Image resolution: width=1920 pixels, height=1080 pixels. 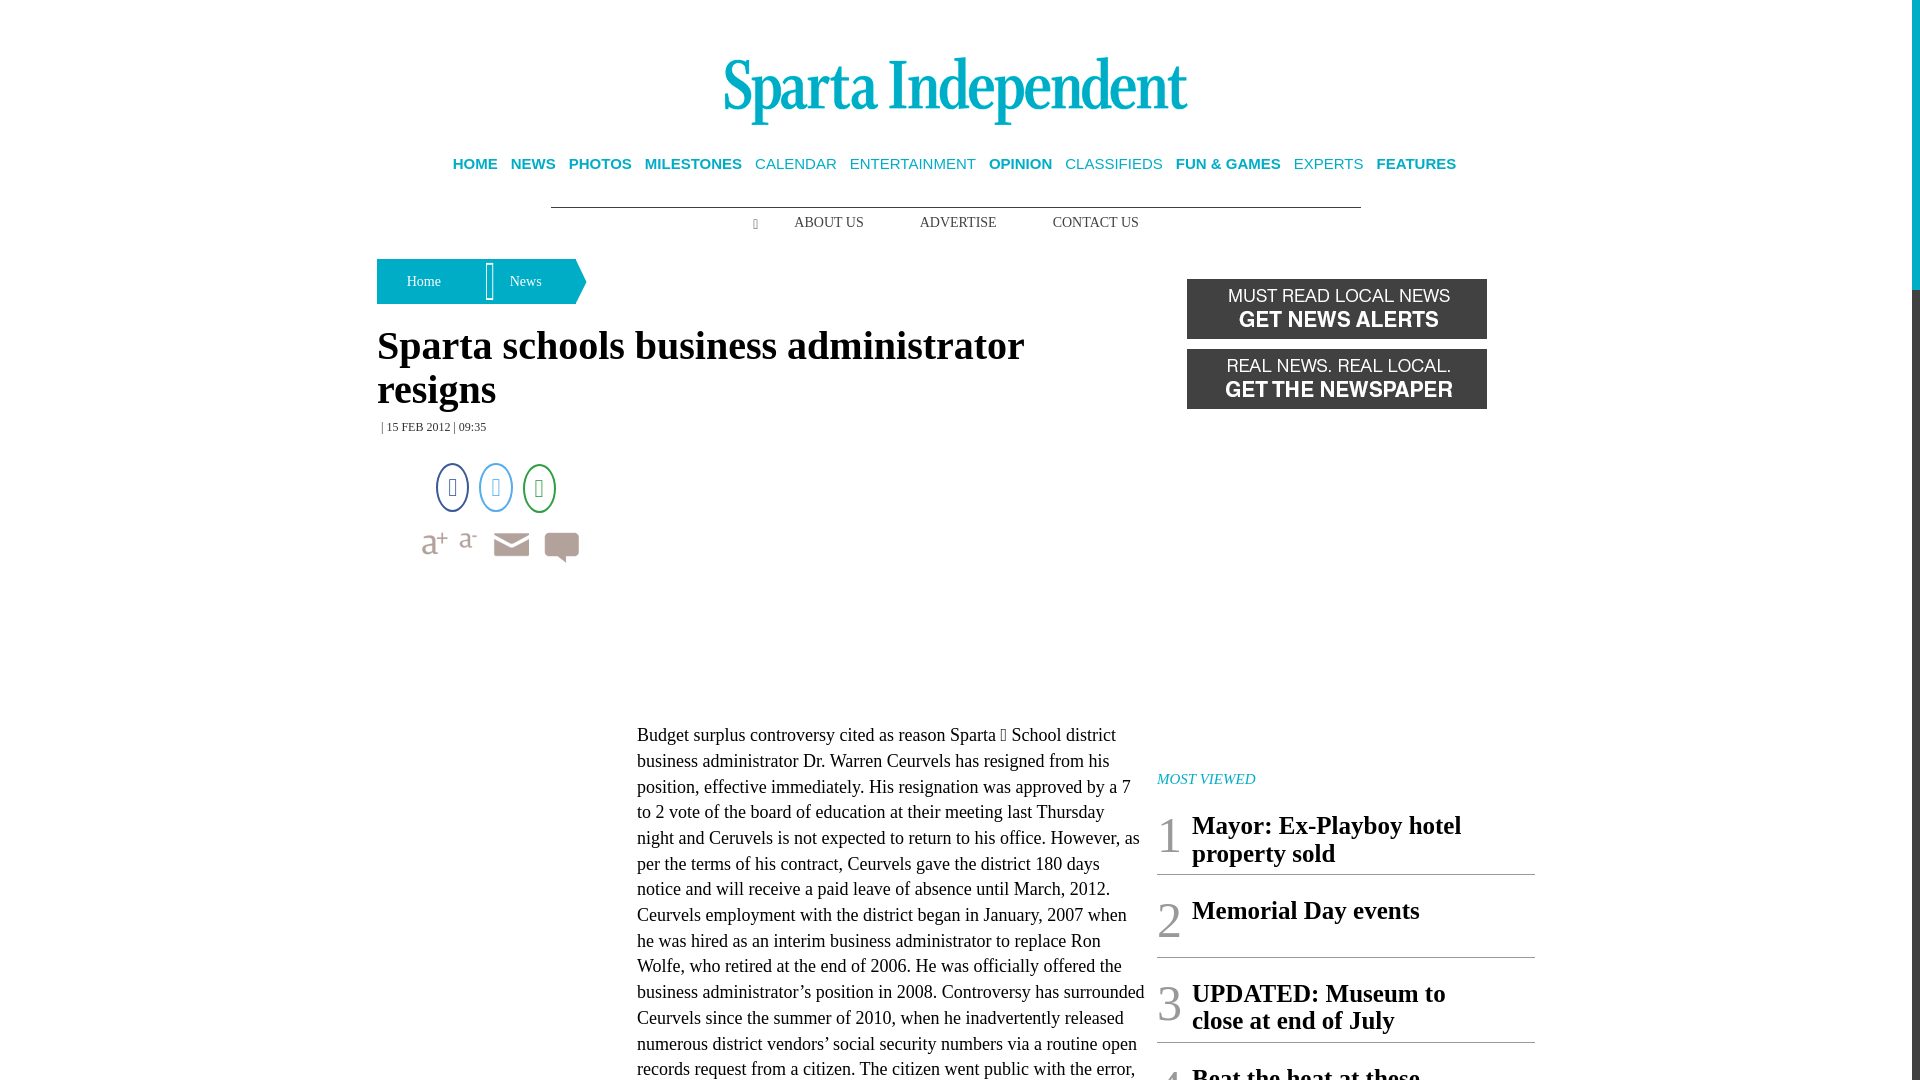 What do you see at coordinates (475, 163) in the screenshot?
I see `HOME` at bounding box center [475, 163].